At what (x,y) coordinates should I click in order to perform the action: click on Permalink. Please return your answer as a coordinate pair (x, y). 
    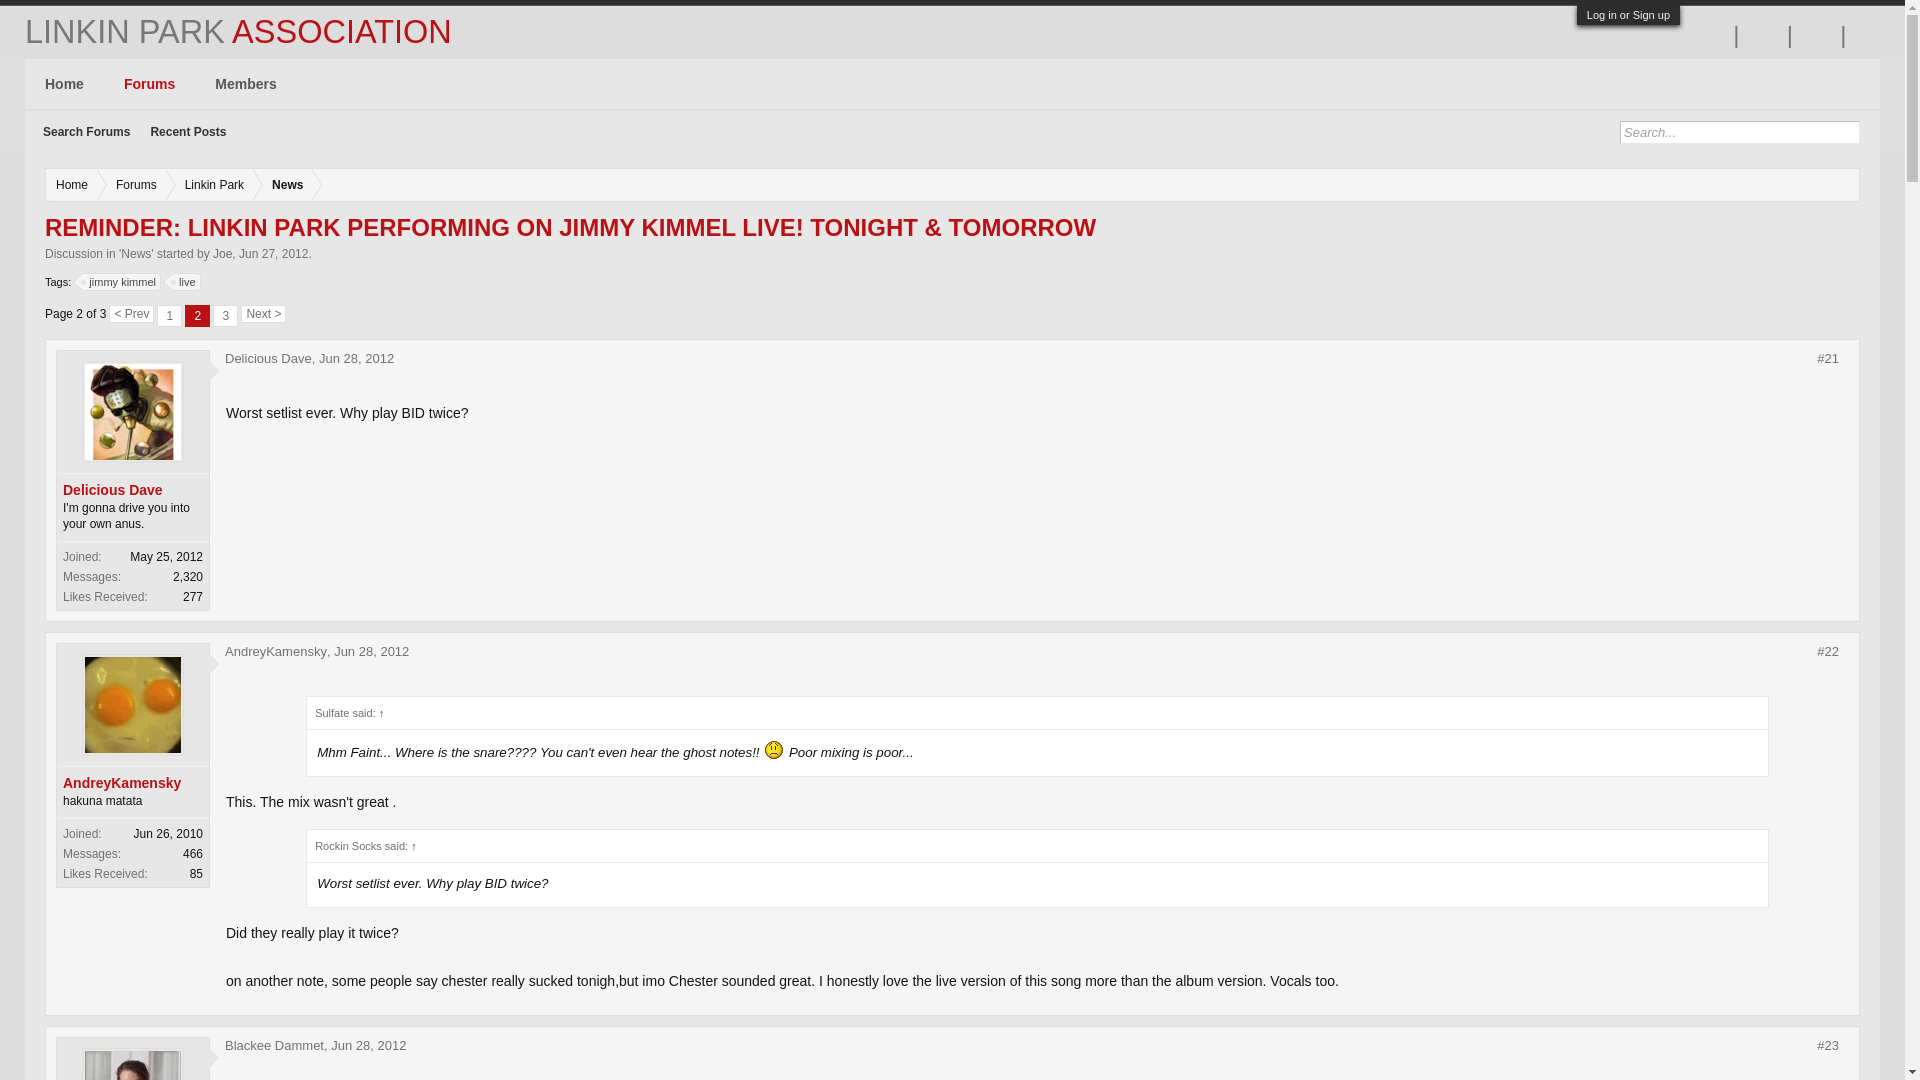
    Looking at the image, I should click on (371, 650).